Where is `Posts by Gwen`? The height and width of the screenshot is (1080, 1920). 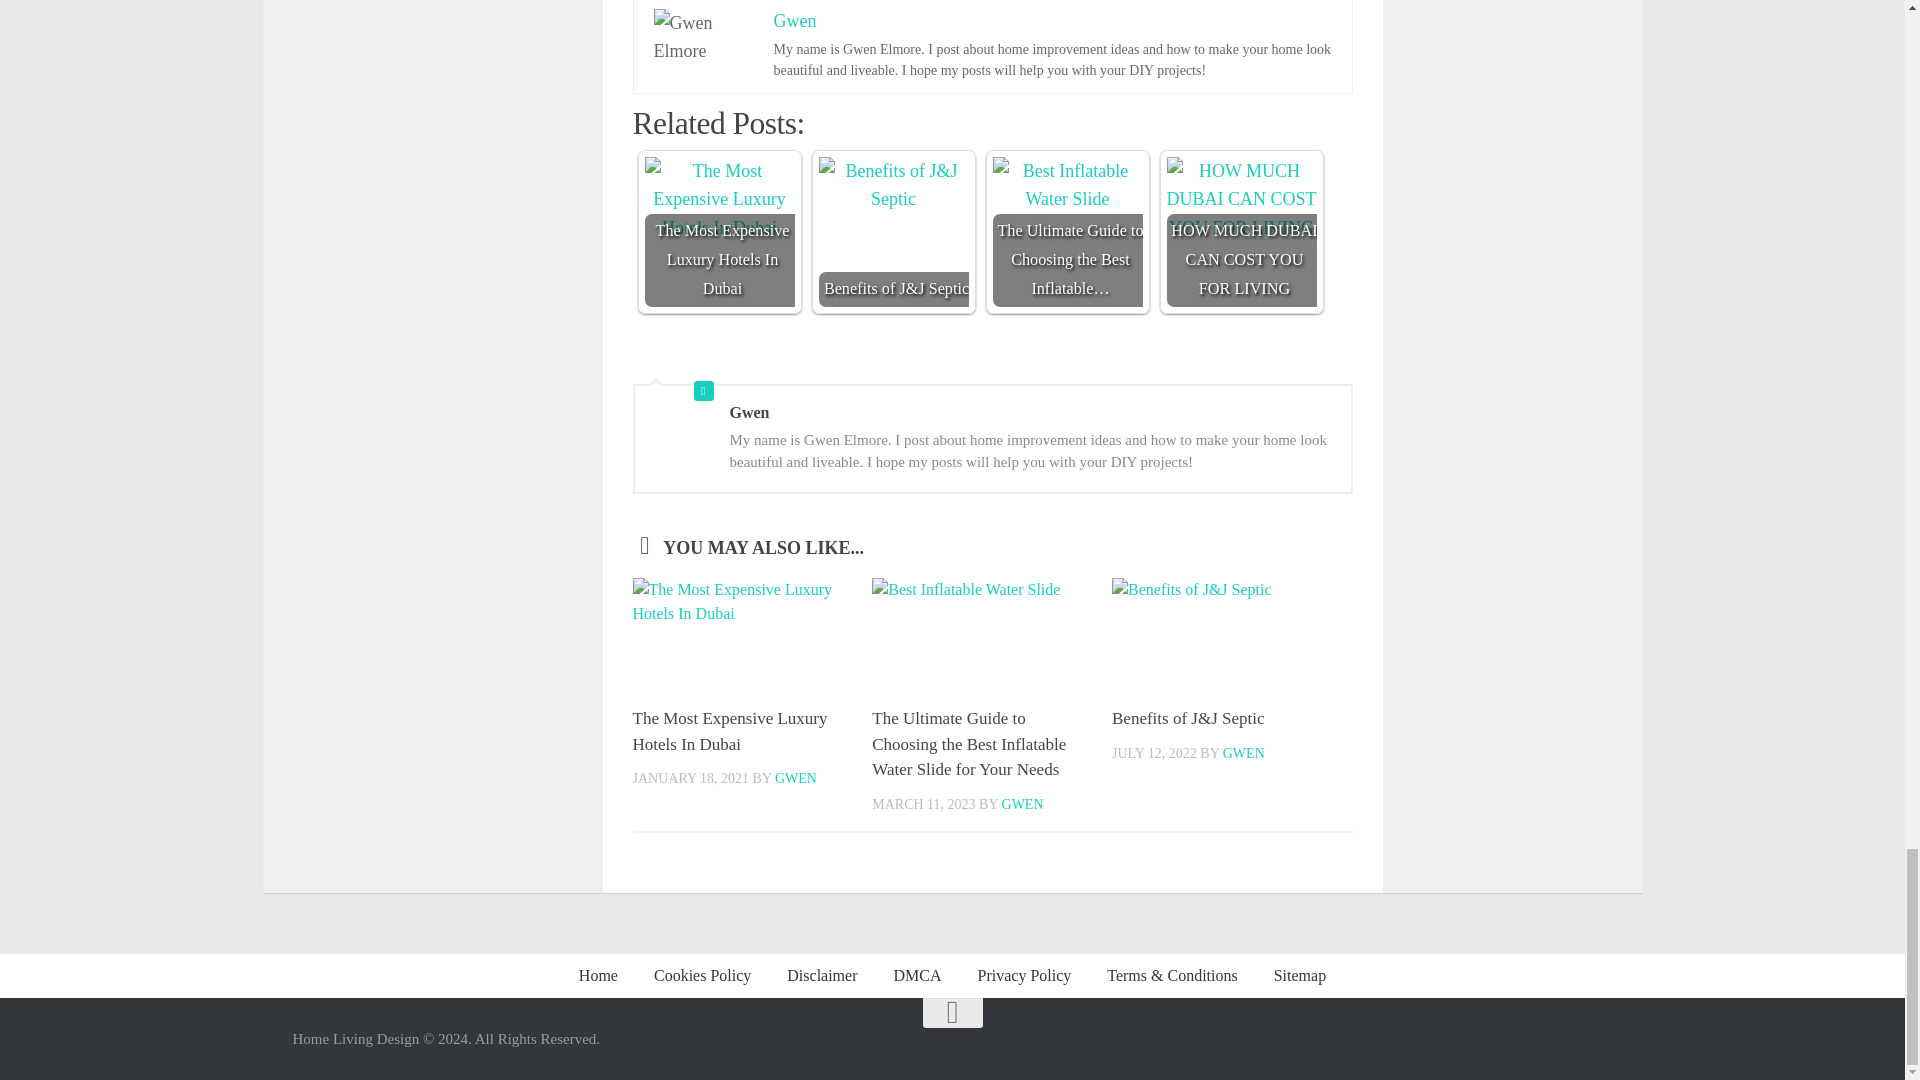 Posts by Gwen is located at coordinates (1023, 803).